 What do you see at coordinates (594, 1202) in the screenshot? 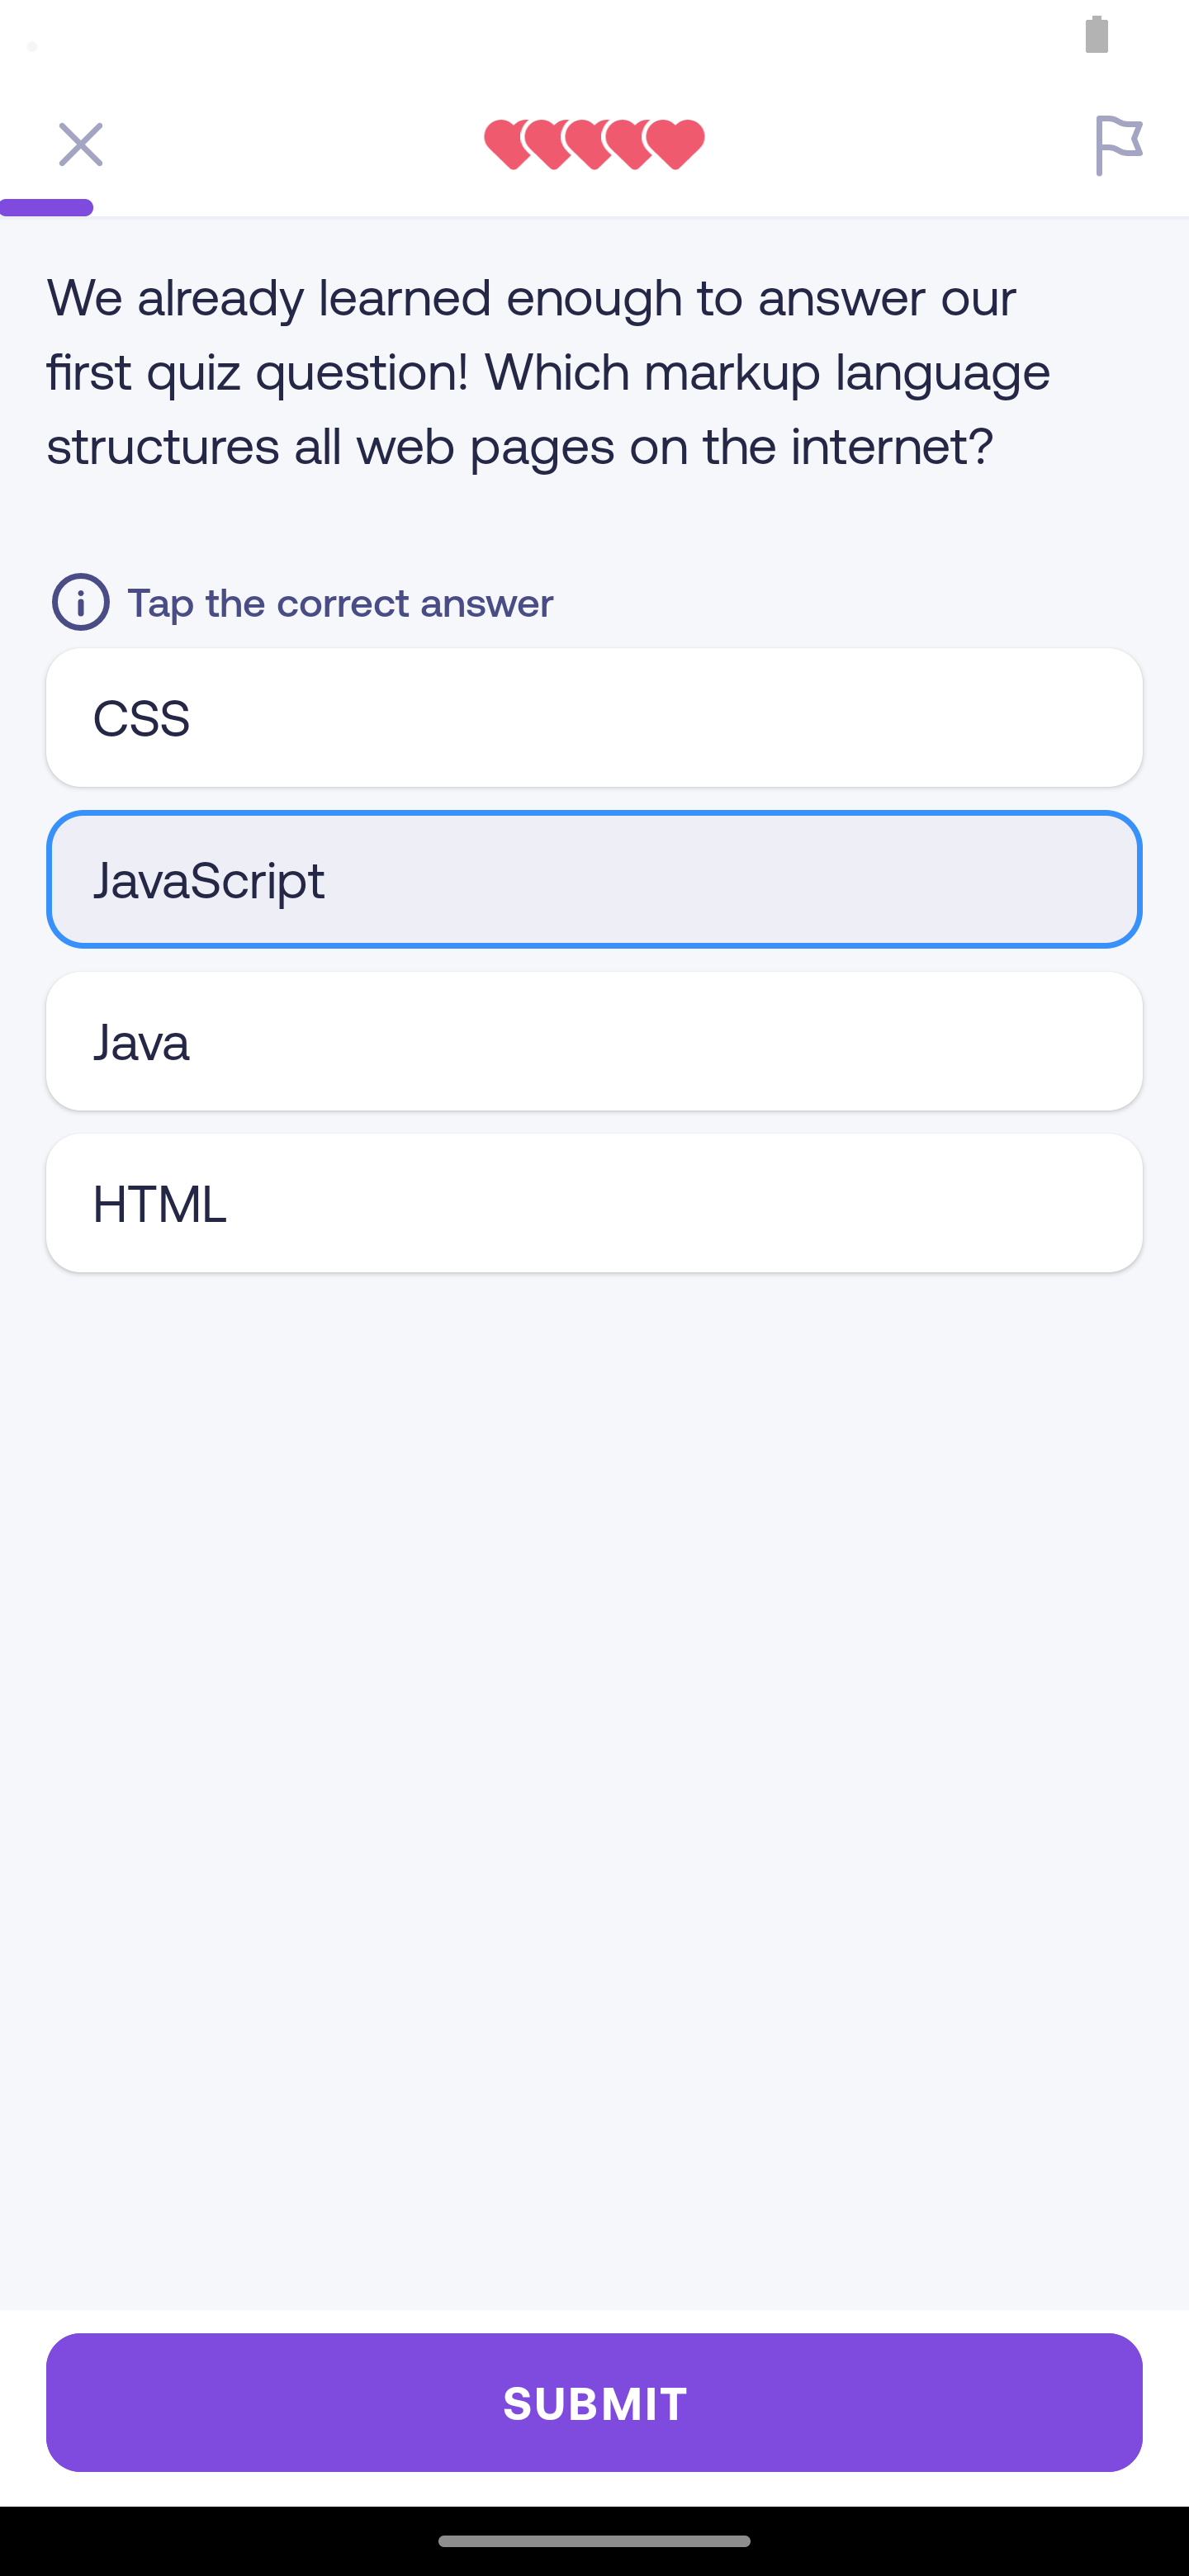
I see `HTML` at bounding box center [594, 1202].